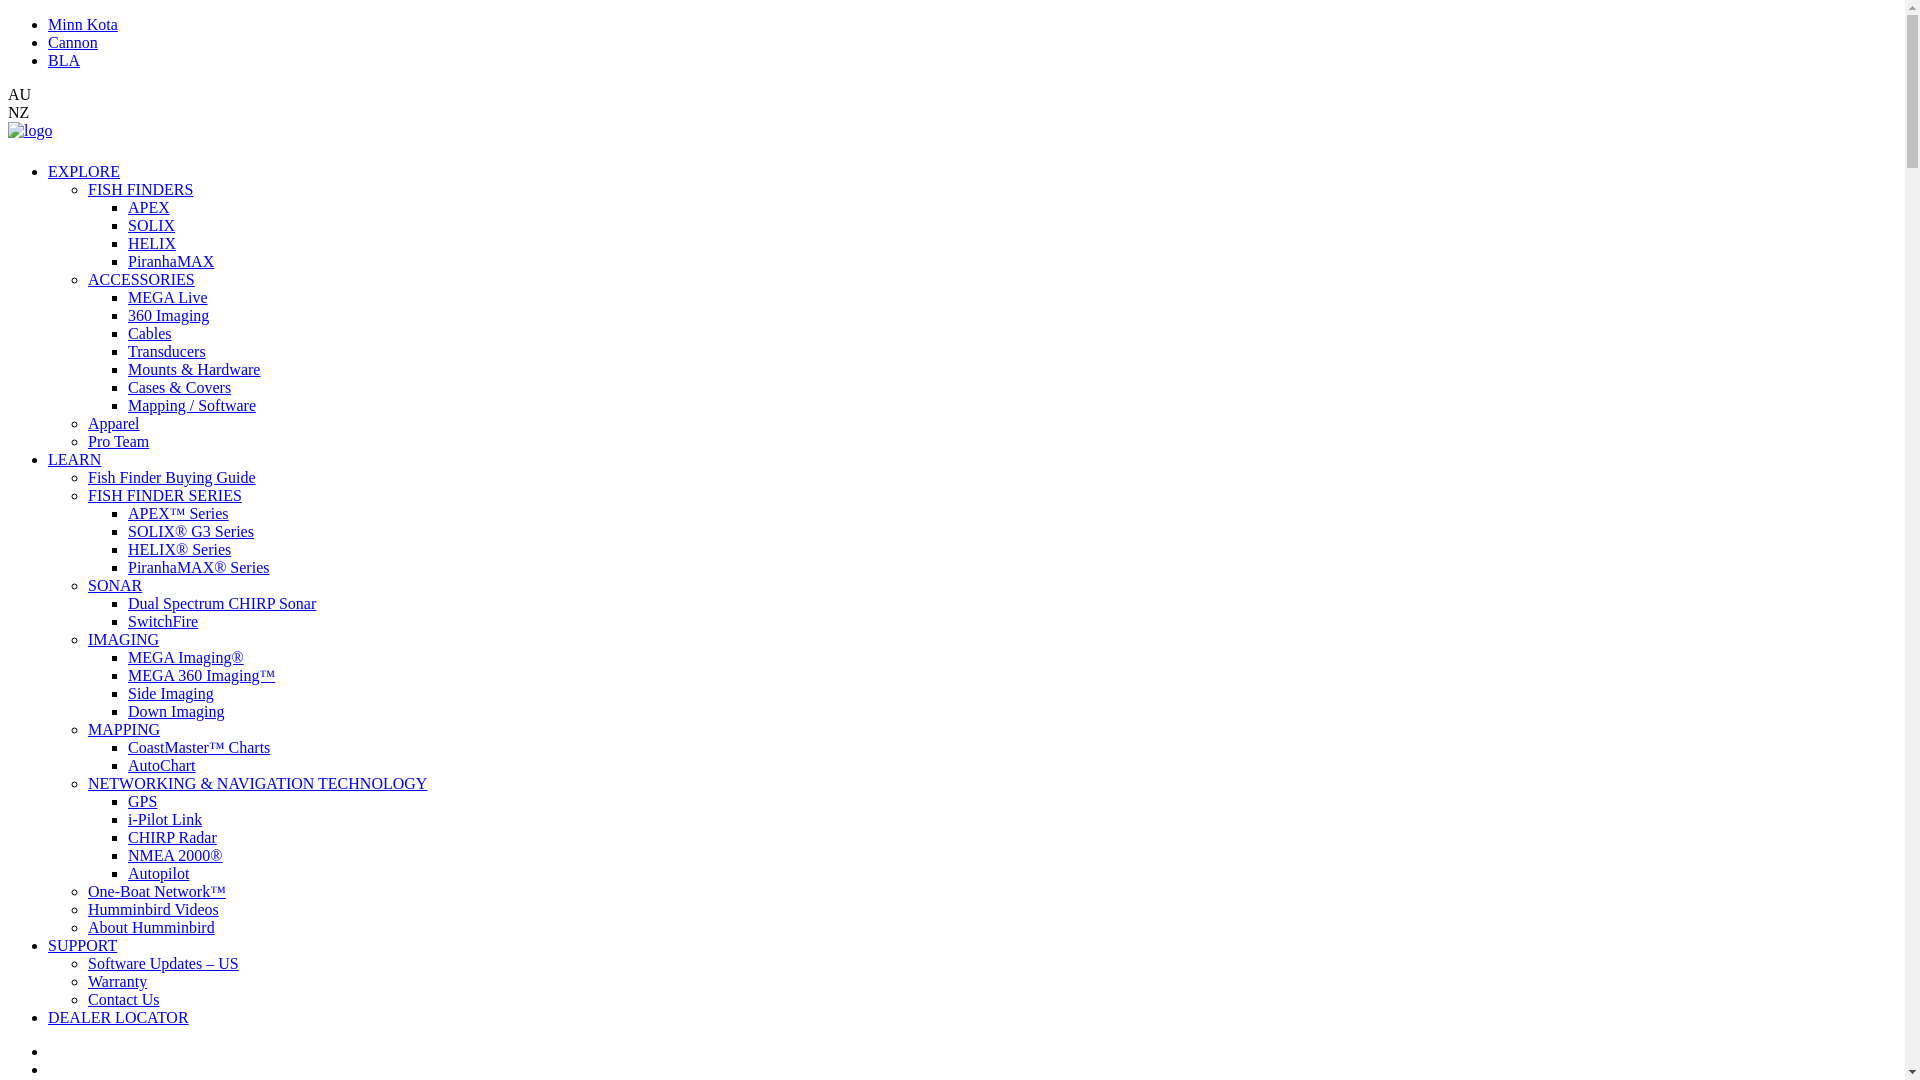 The width and height of the screenshot is (1920, 1080). Describe the element at coordinates (64, 60) in the screenshot. I see `BLA` at that location.